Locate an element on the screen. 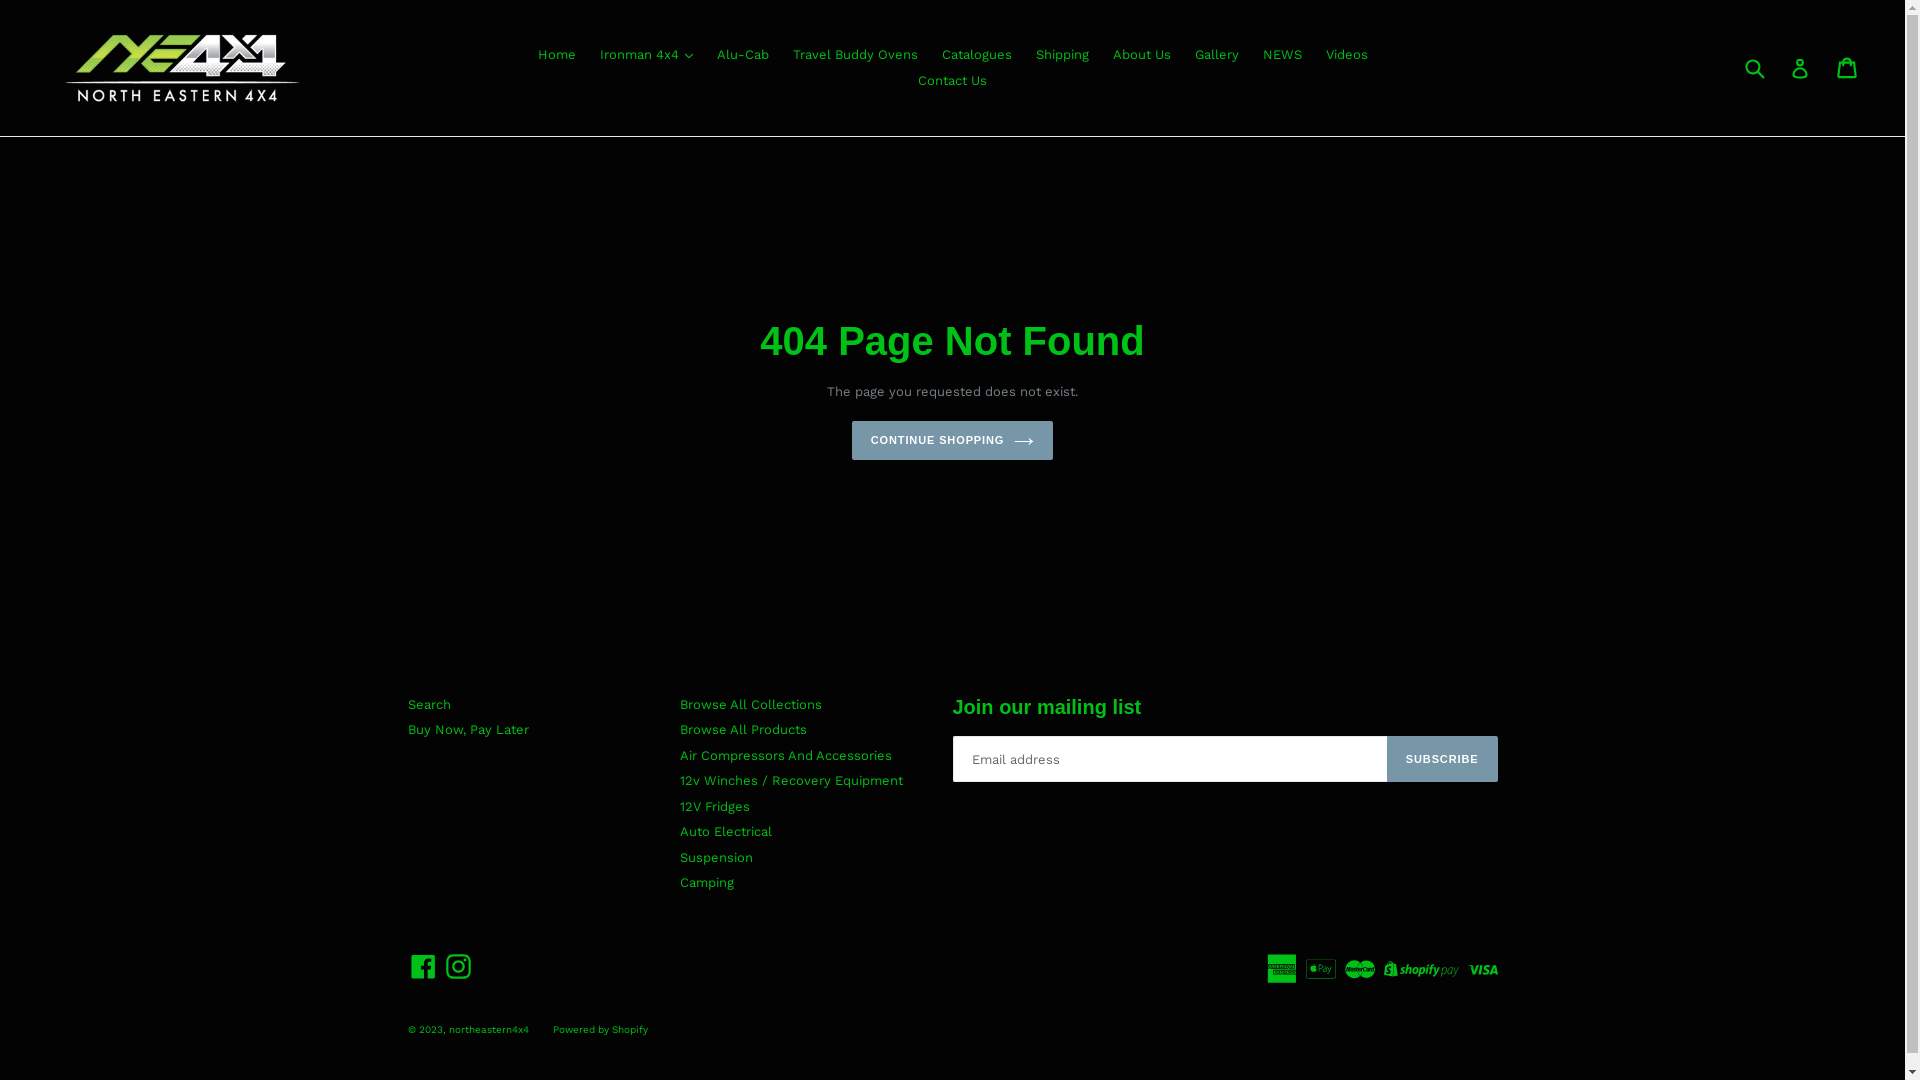 This screenshot has height=1080, width=1920. northeastern4x4 is located at coordinates (488, 1030).